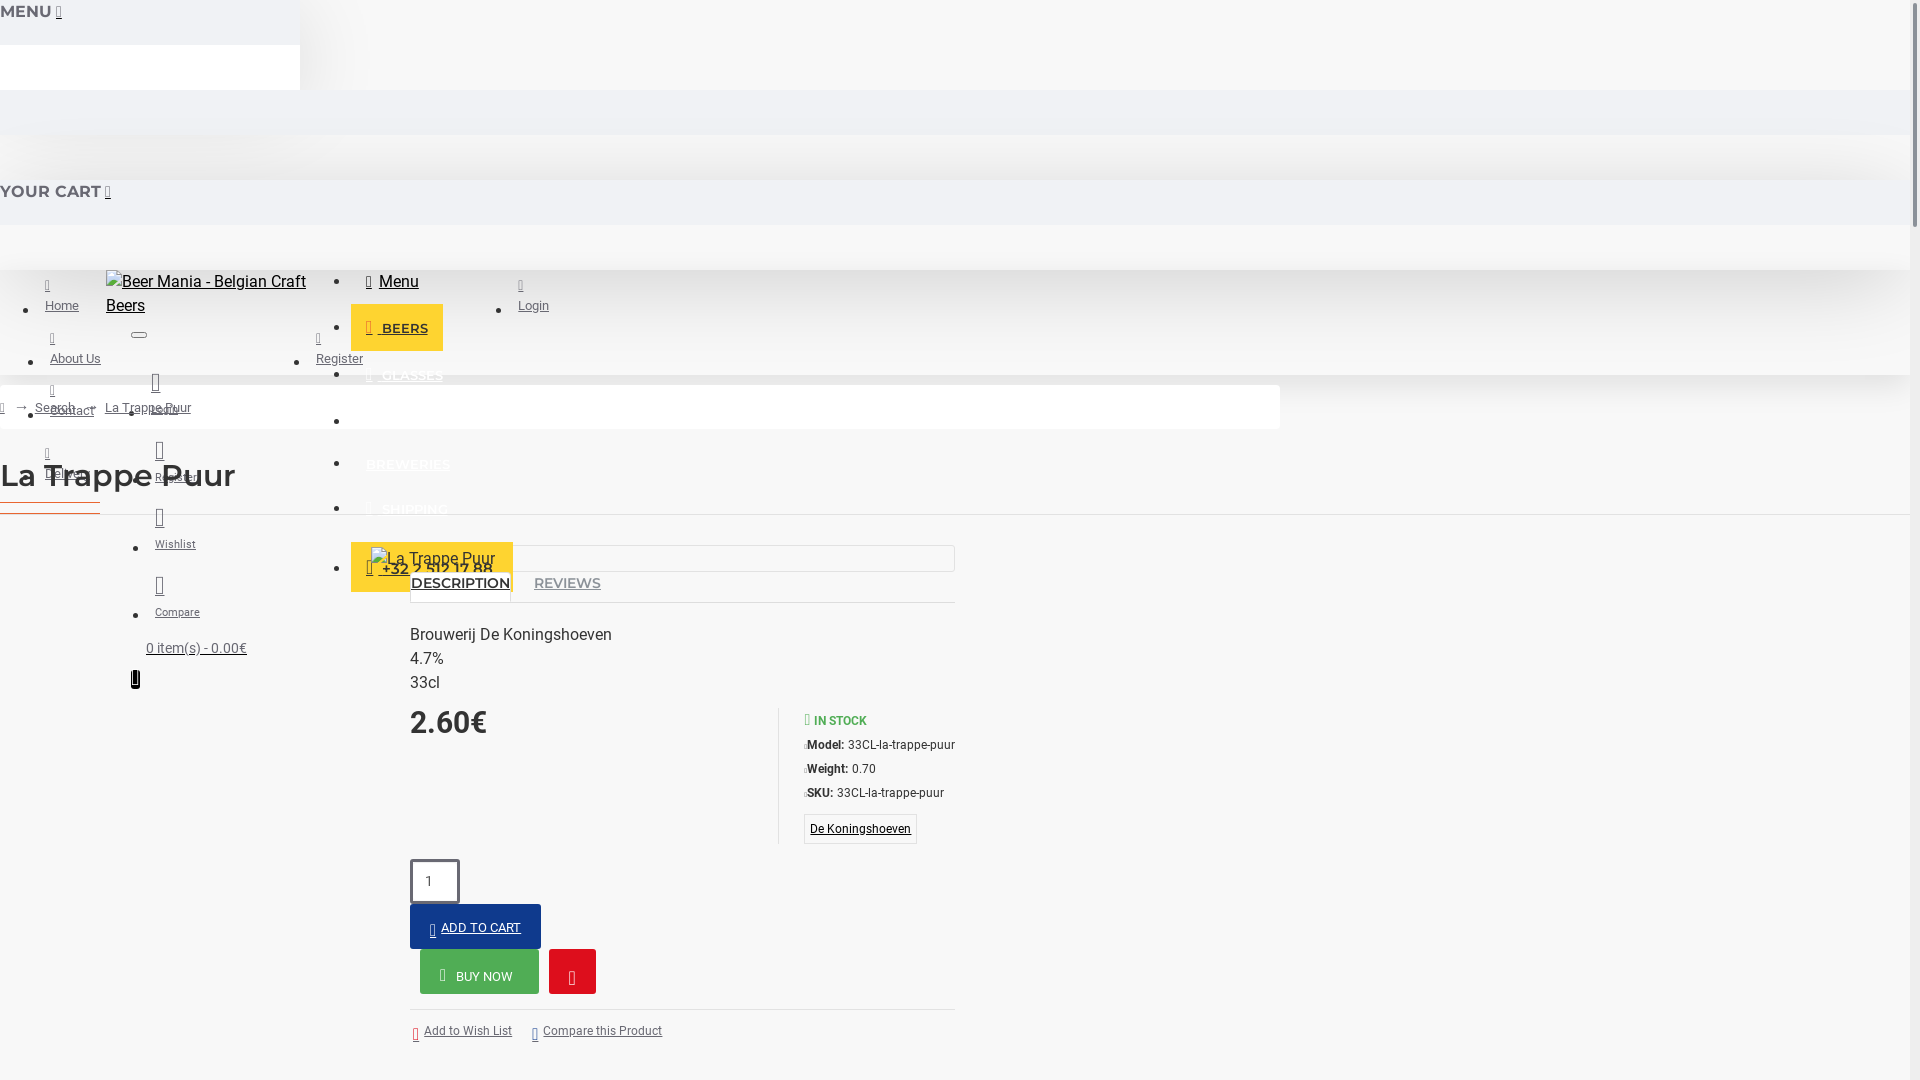 The image size is (1920, 1080). I want to click on Compare, so click(178, 593).